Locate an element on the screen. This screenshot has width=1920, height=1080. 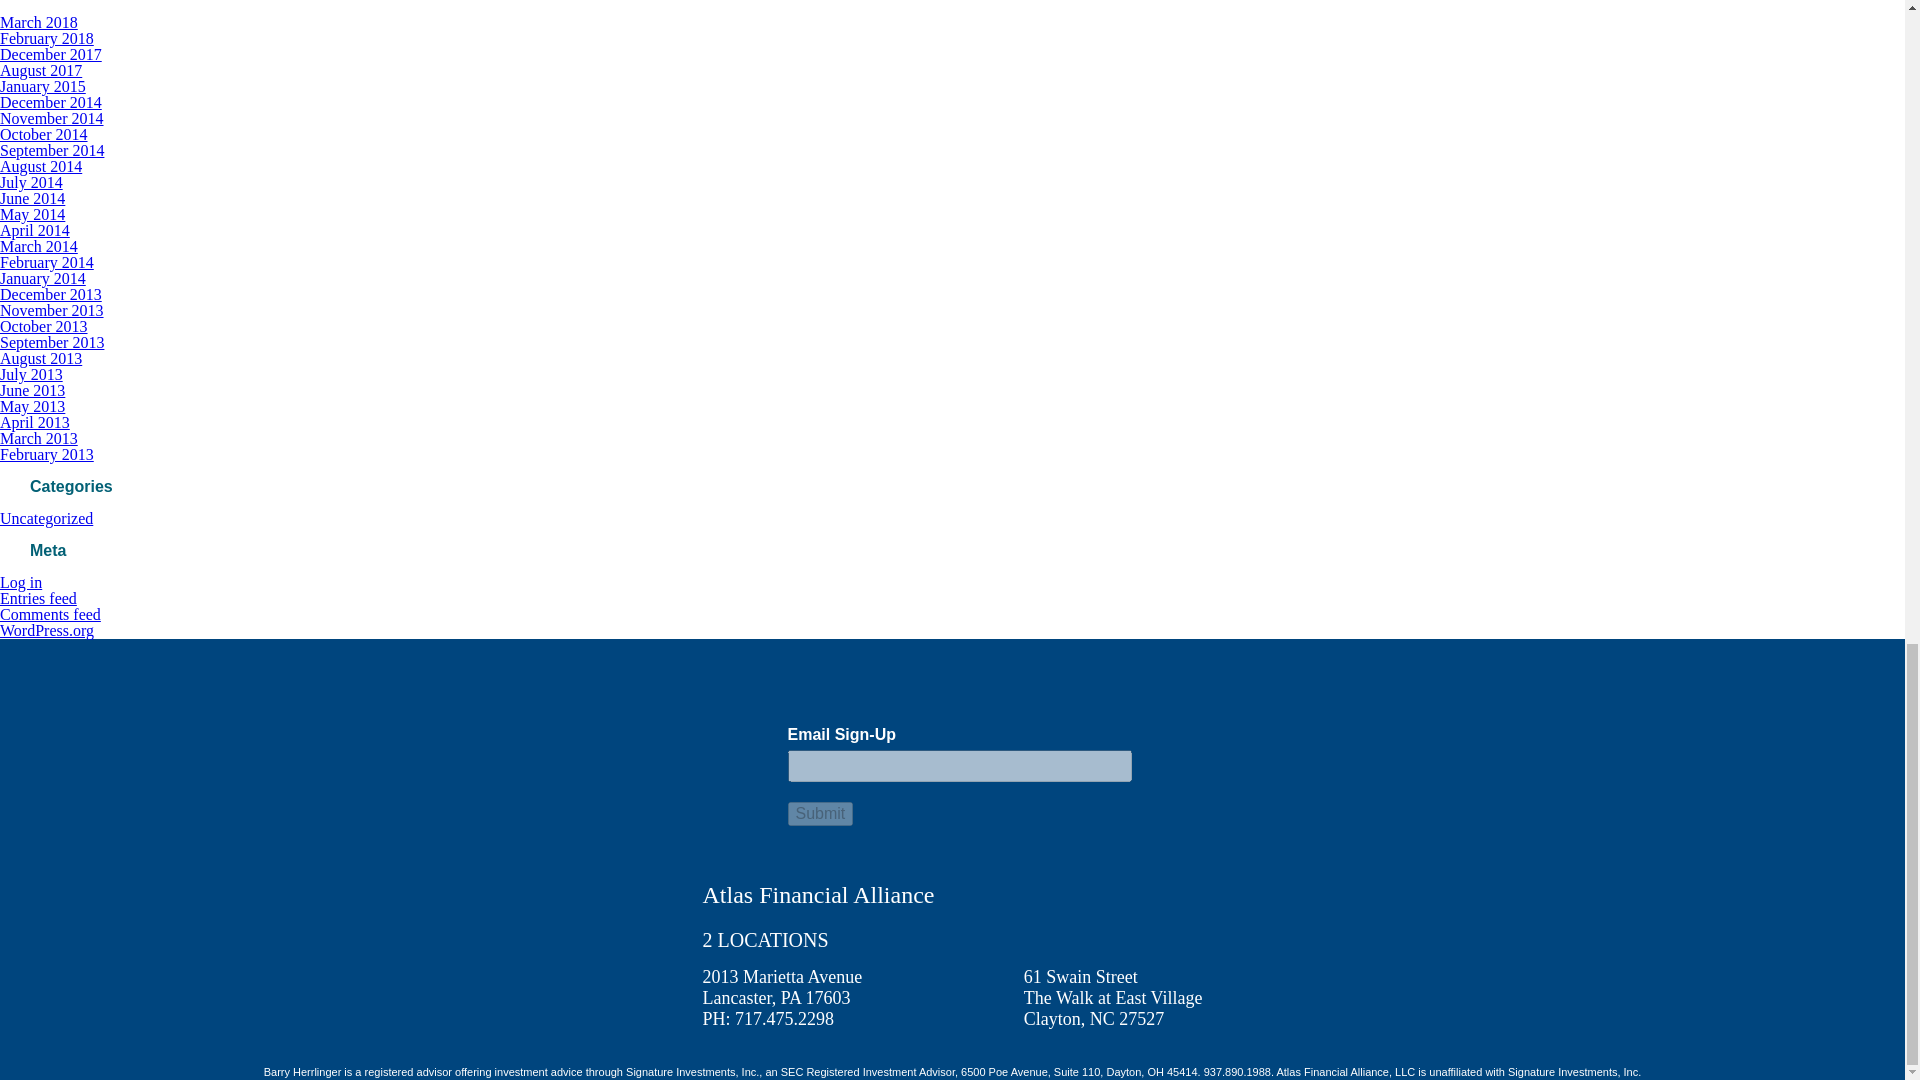
September 2014 is located at coordinates (52, 150).